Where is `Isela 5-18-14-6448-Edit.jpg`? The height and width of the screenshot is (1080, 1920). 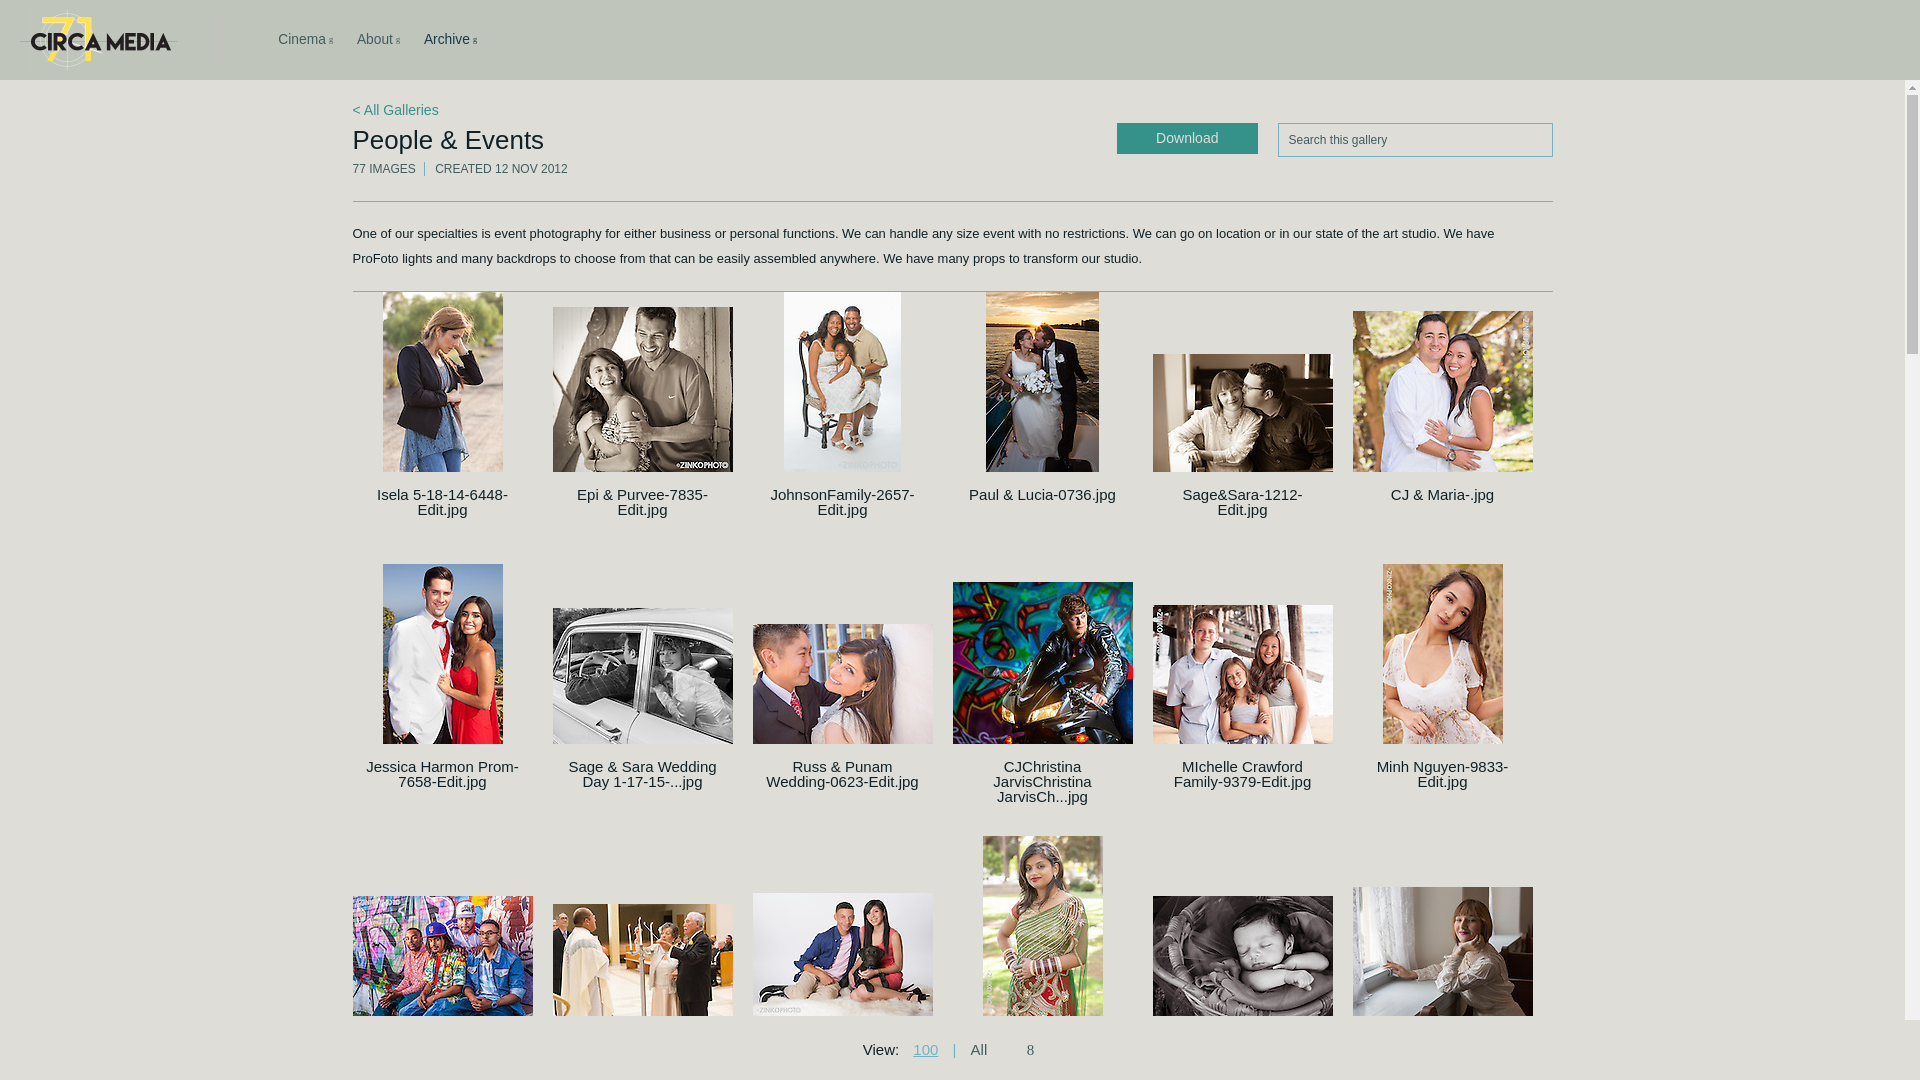 Isela 5-18-14-6448-Edit.jpg is located at coordinates (442, 502).